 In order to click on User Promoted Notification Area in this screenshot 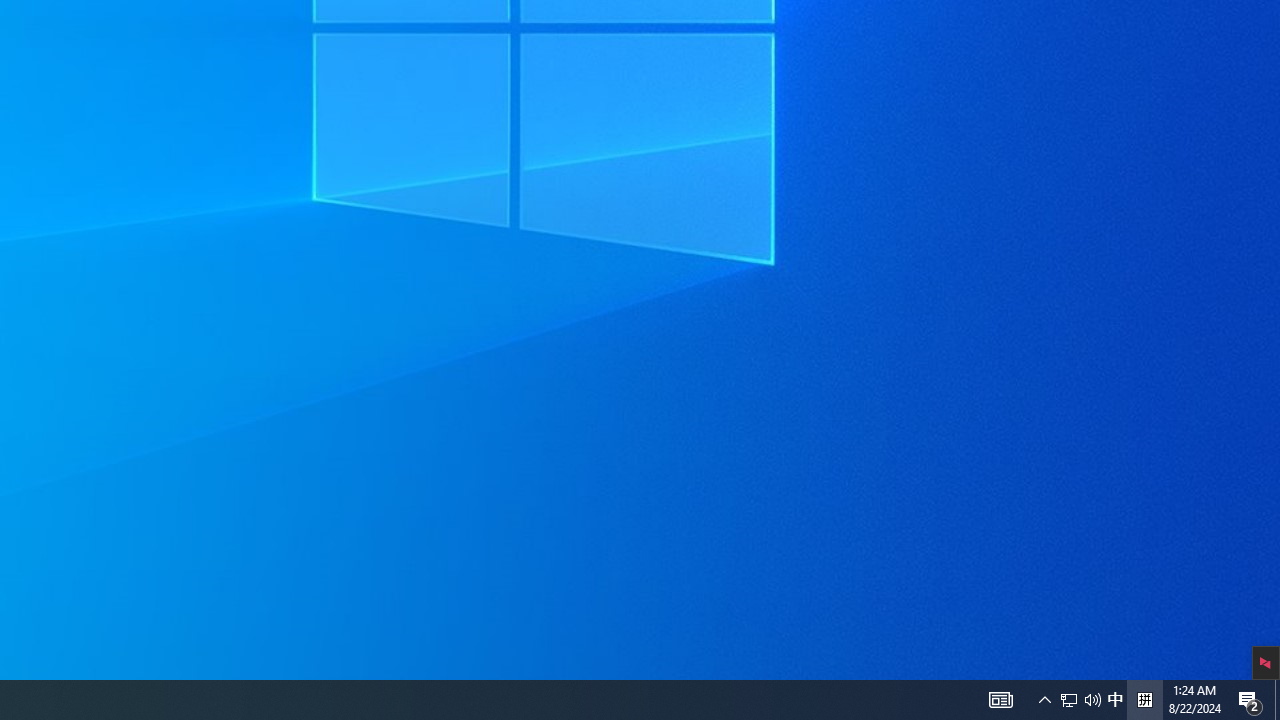, I will do `click(1080, 700)`.